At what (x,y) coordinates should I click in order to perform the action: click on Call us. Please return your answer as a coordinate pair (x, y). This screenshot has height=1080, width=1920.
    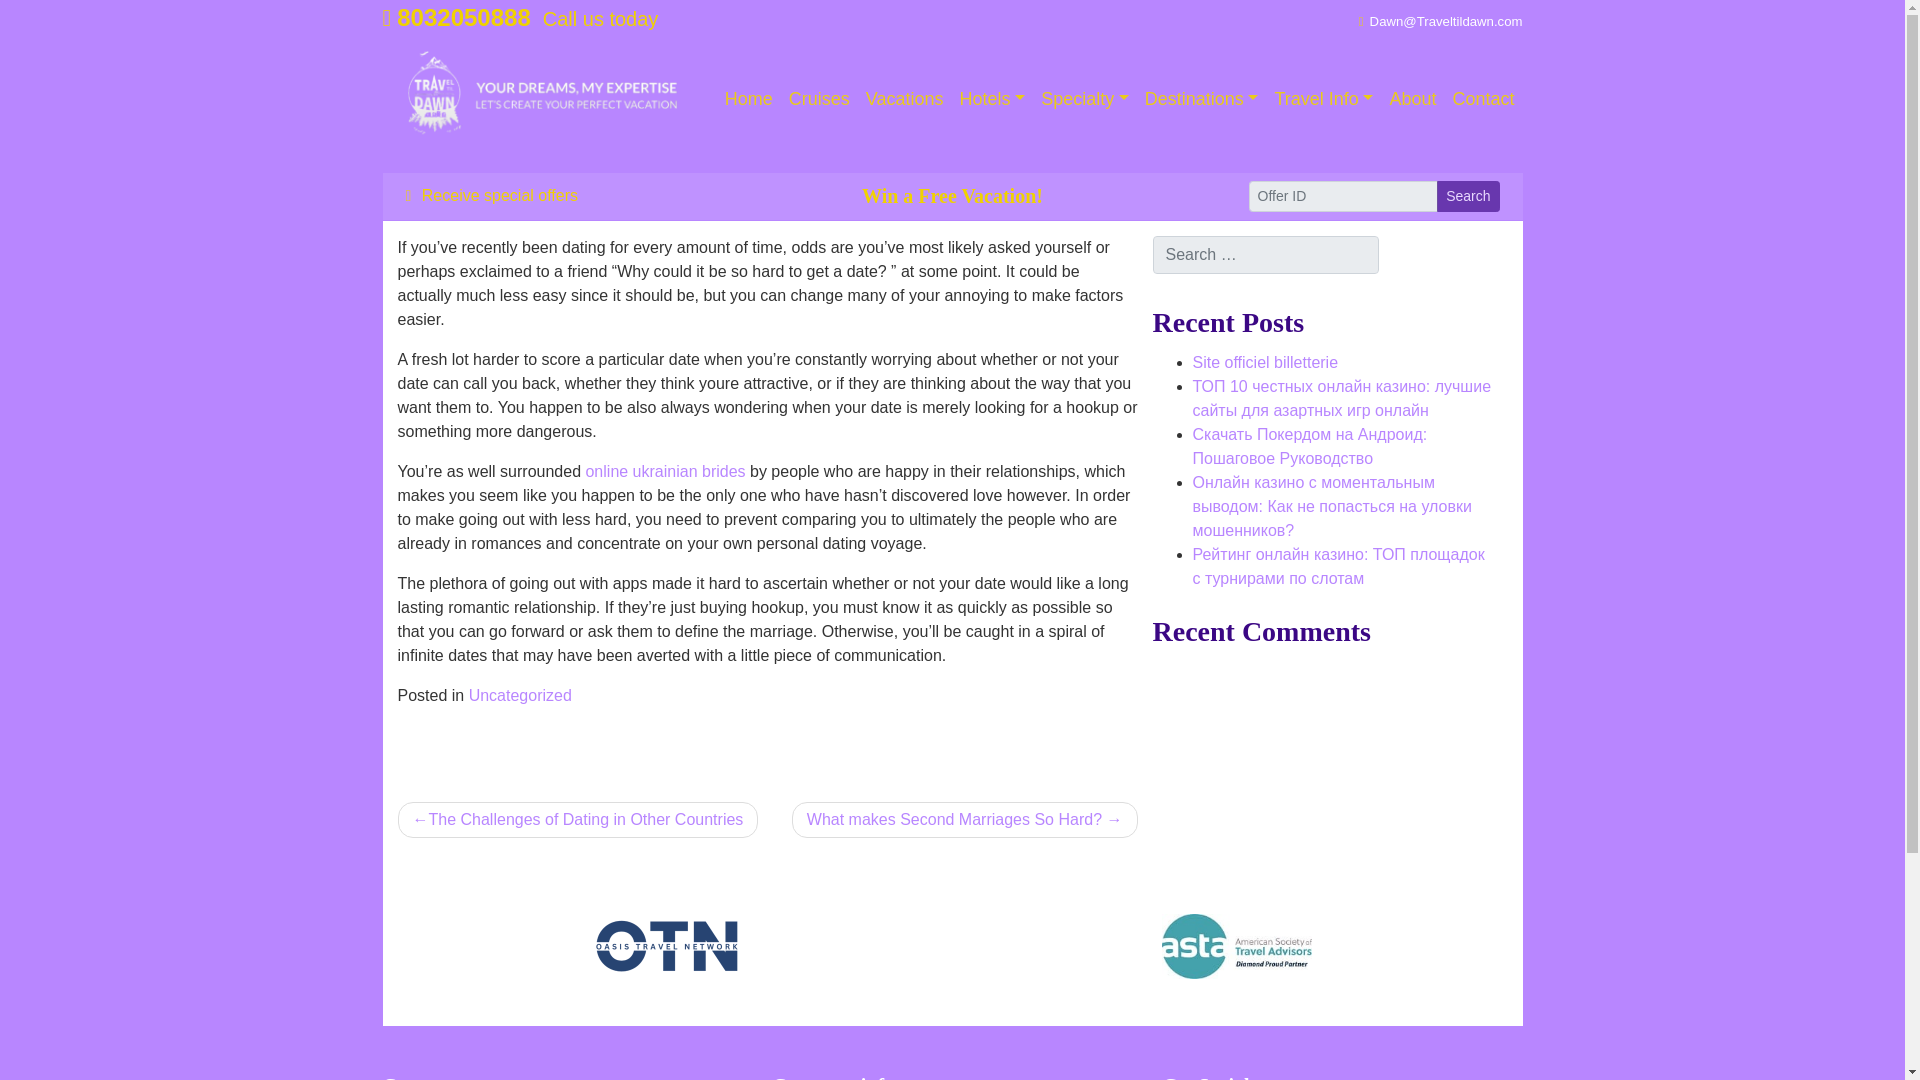
    Looking at the image, I should click on (456, 18).